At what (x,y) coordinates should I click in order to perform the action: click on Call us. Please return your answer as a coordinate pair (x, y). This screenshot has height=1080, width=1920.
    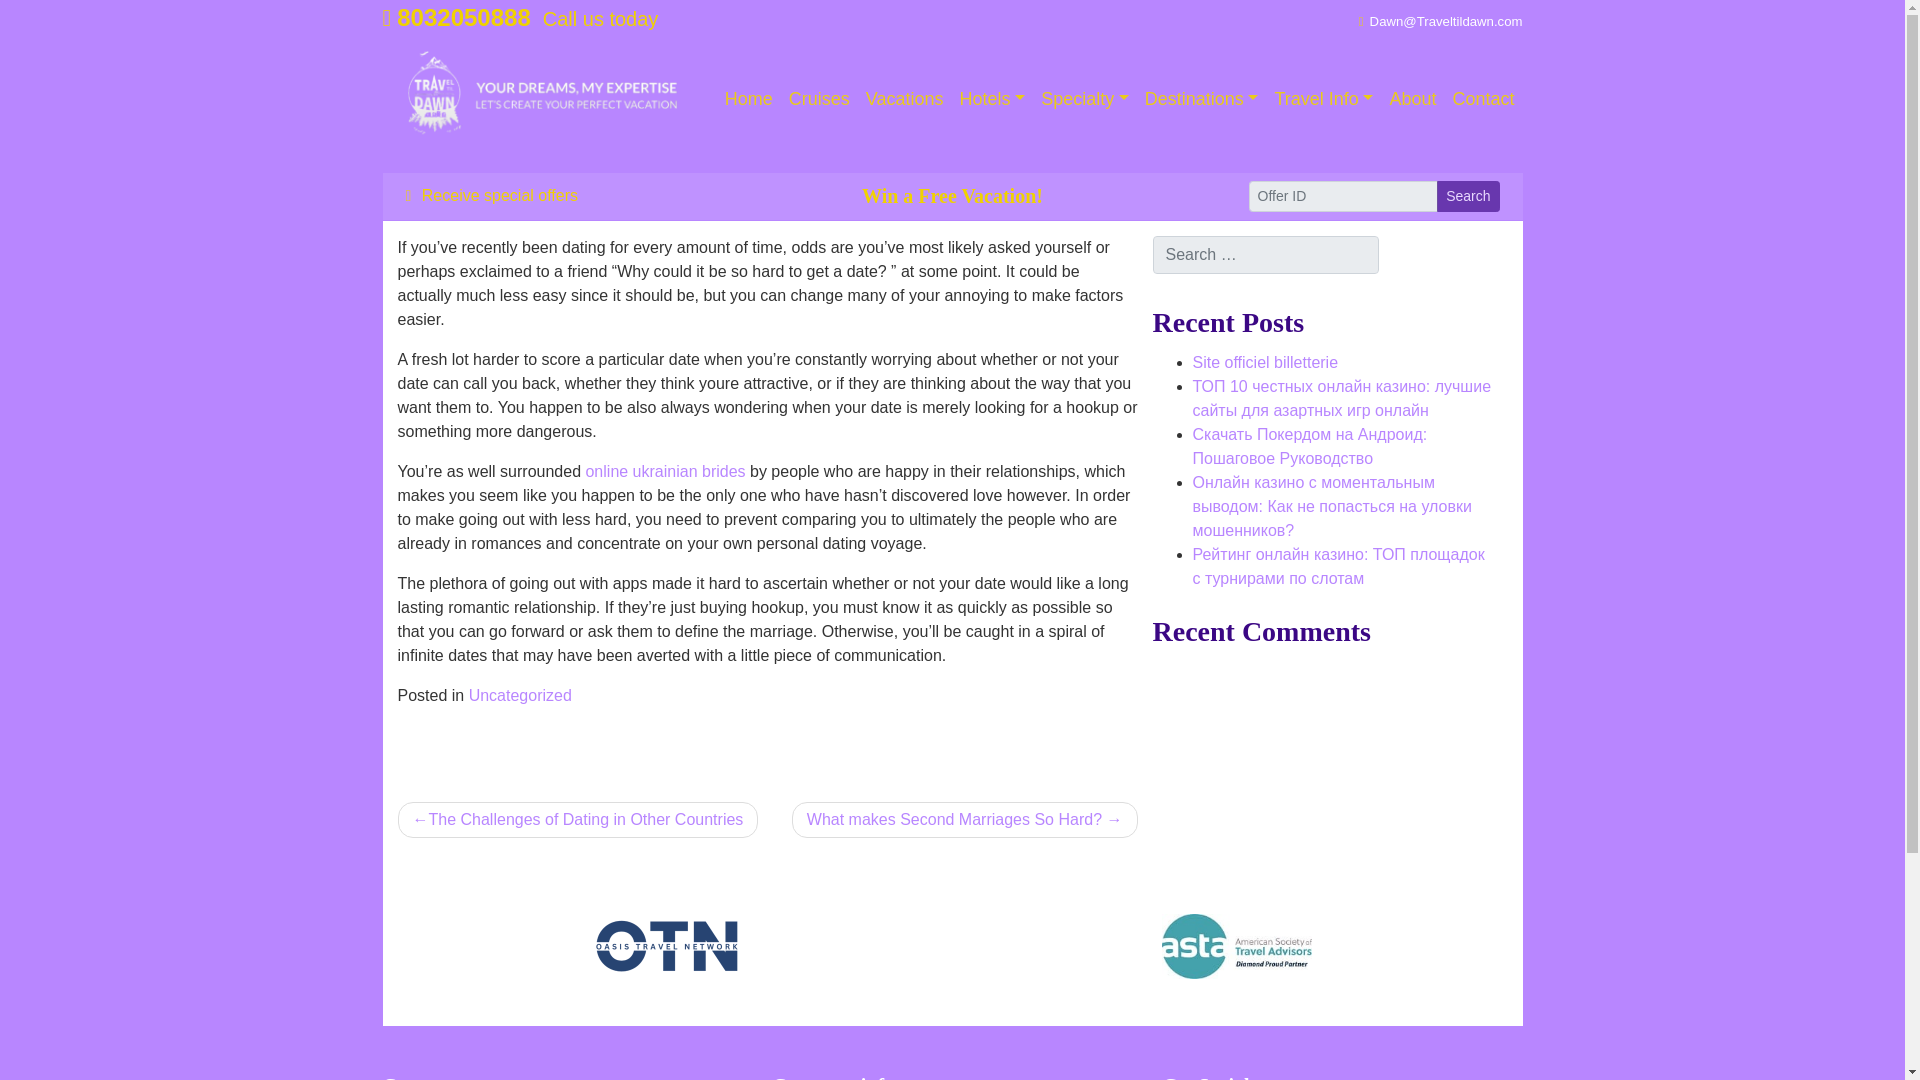
    Looking at the image, I should click on (456, 18).